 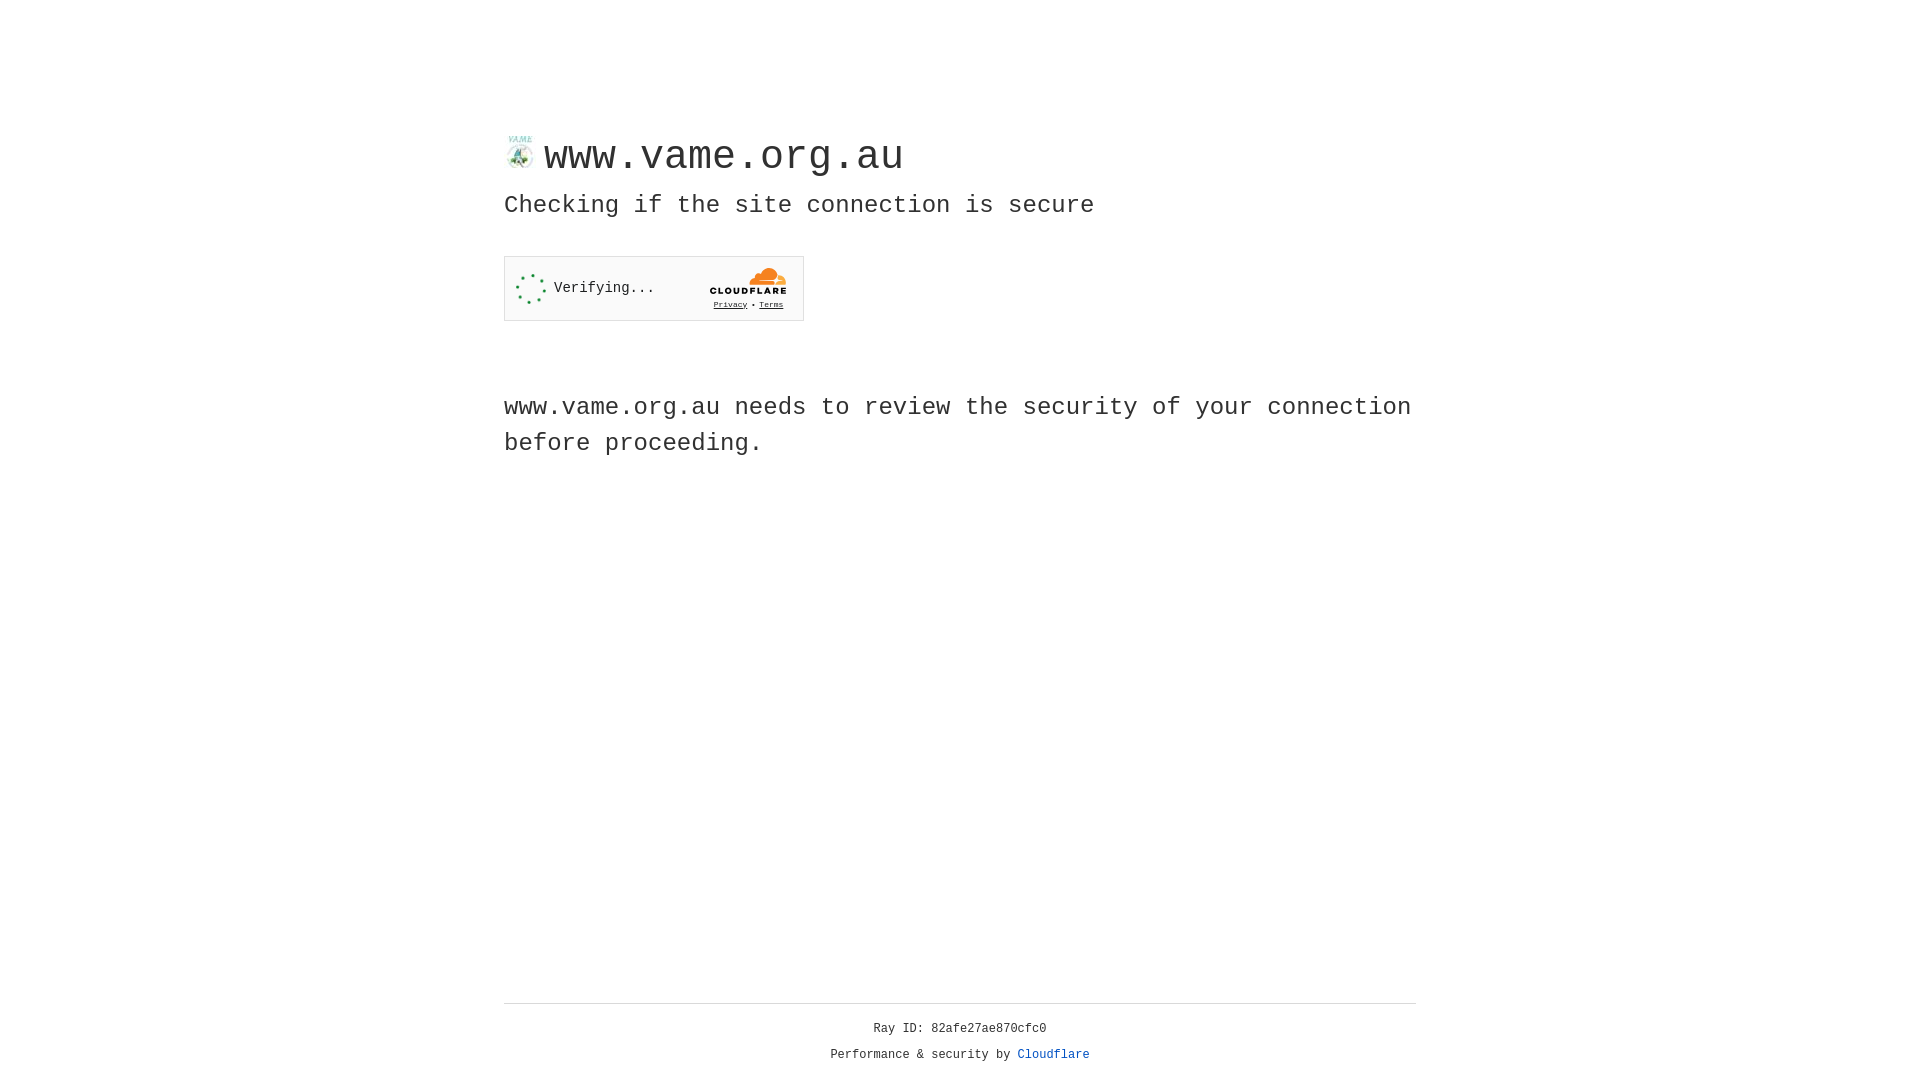 What do you see at coordinates (654, 288) in the screenshot?
I see `Widget containing a Cloudflare security challenge` at bounding box center [654, 288].